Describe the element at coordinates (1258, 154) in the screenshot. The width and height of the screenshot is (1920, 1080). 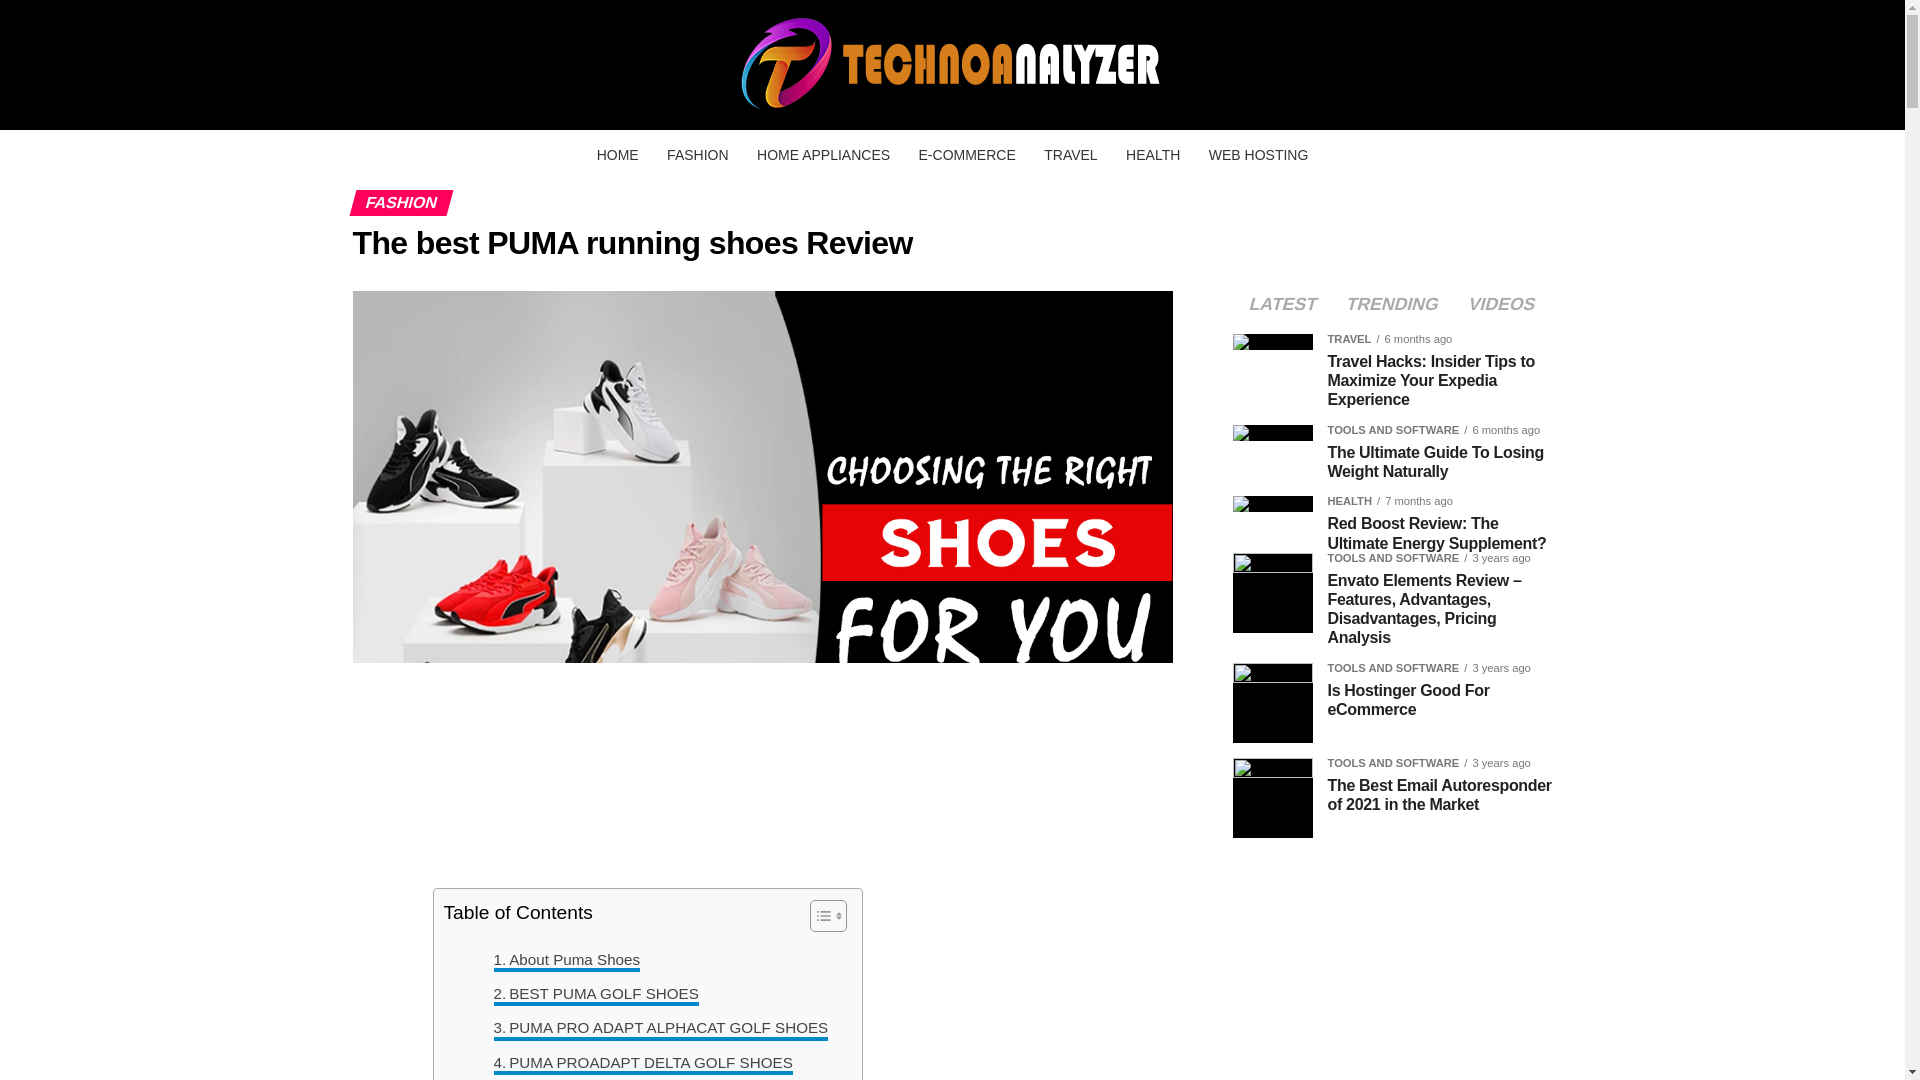
I see `WEB HOSTING` at that location.